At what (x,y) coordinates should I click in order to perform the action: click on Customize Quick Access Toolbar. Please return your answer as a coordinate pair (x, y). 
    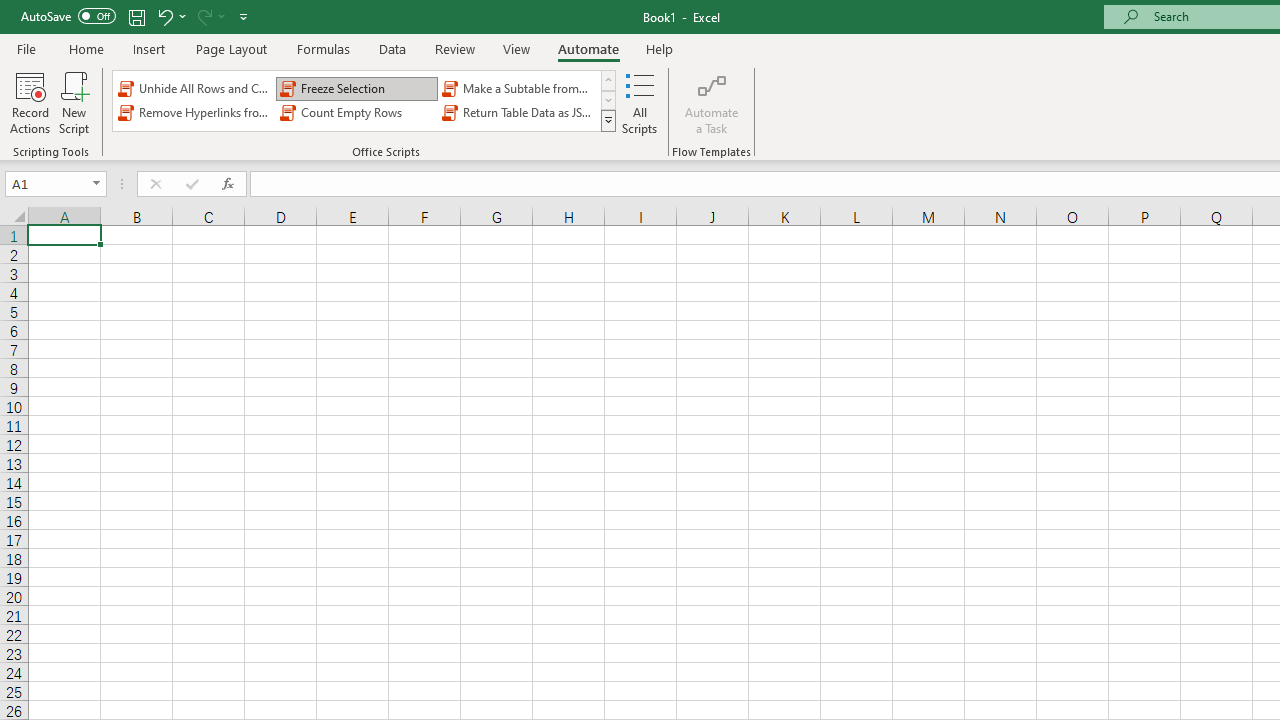
    Looking at the image, I should click on (244, 16).